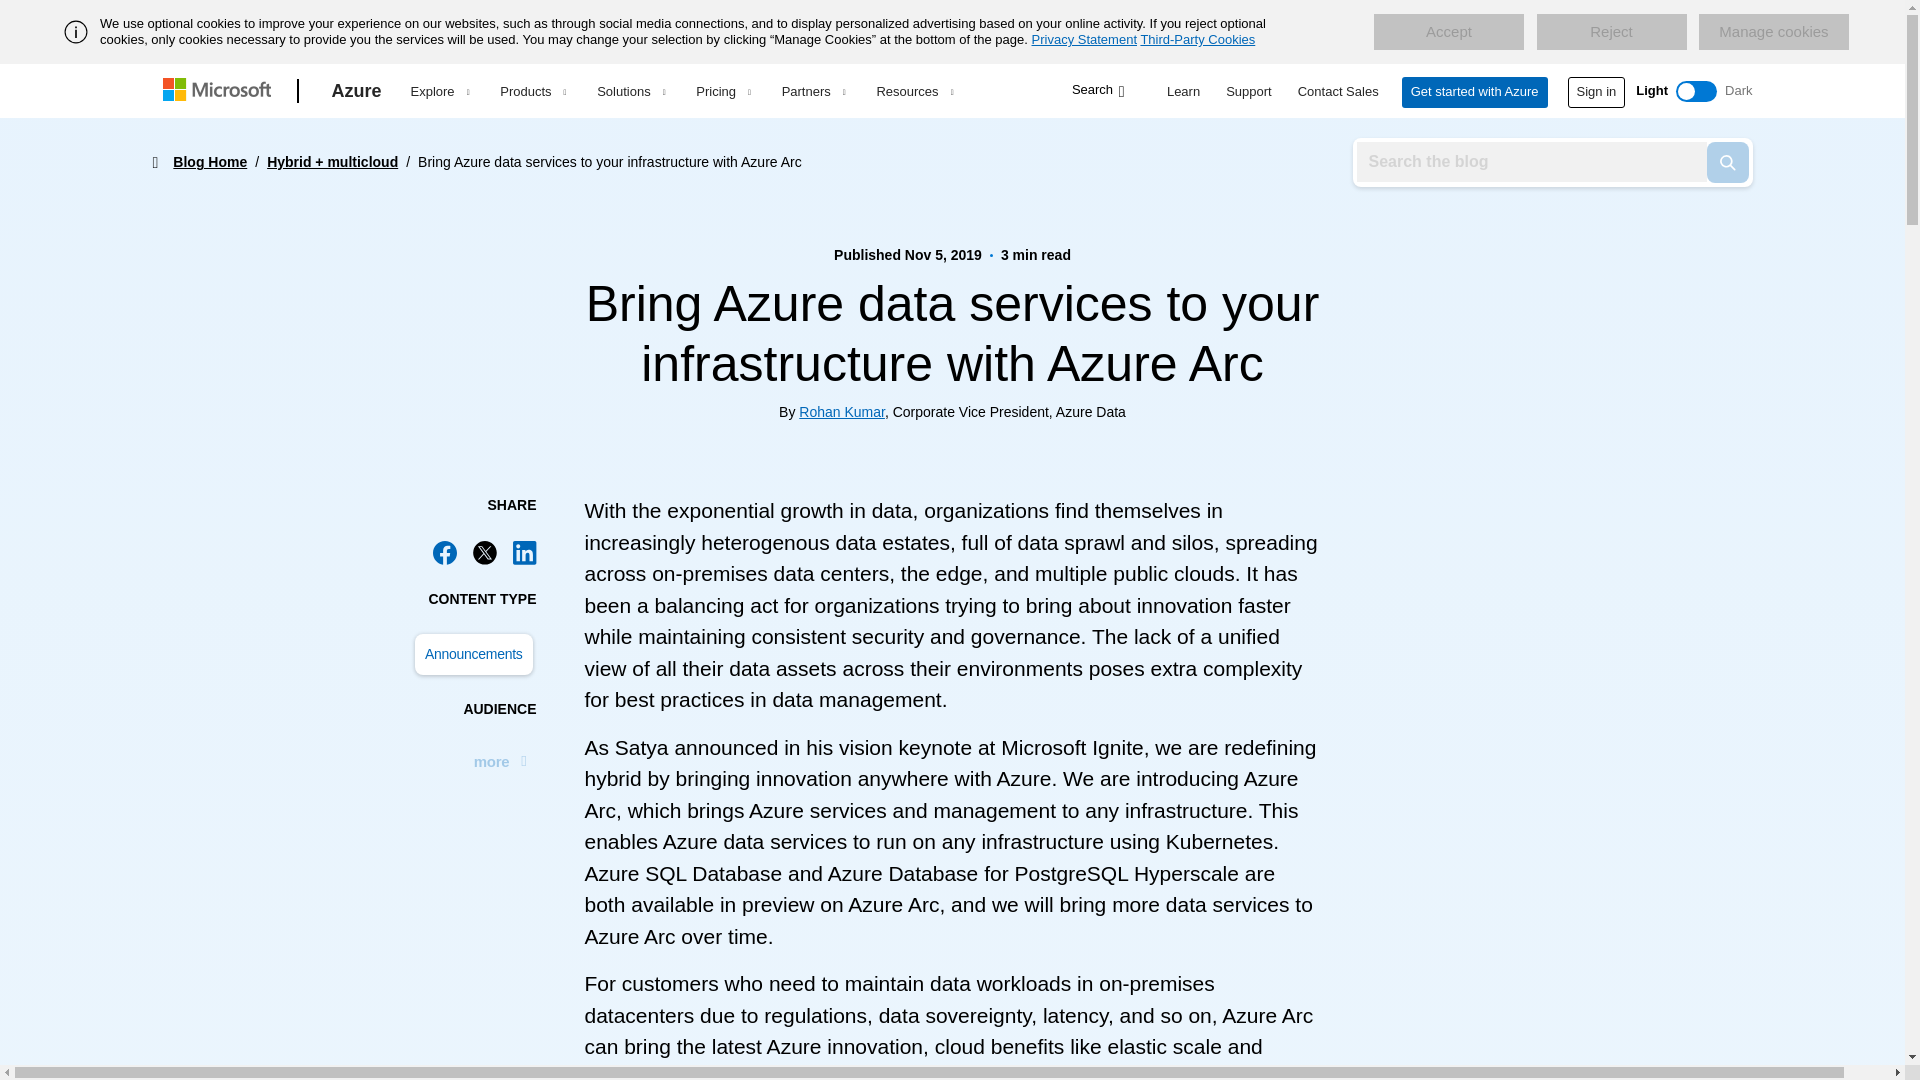 This screenshot has height=1080, width=1920. I want to click on Microsoft, so click(220, 91).